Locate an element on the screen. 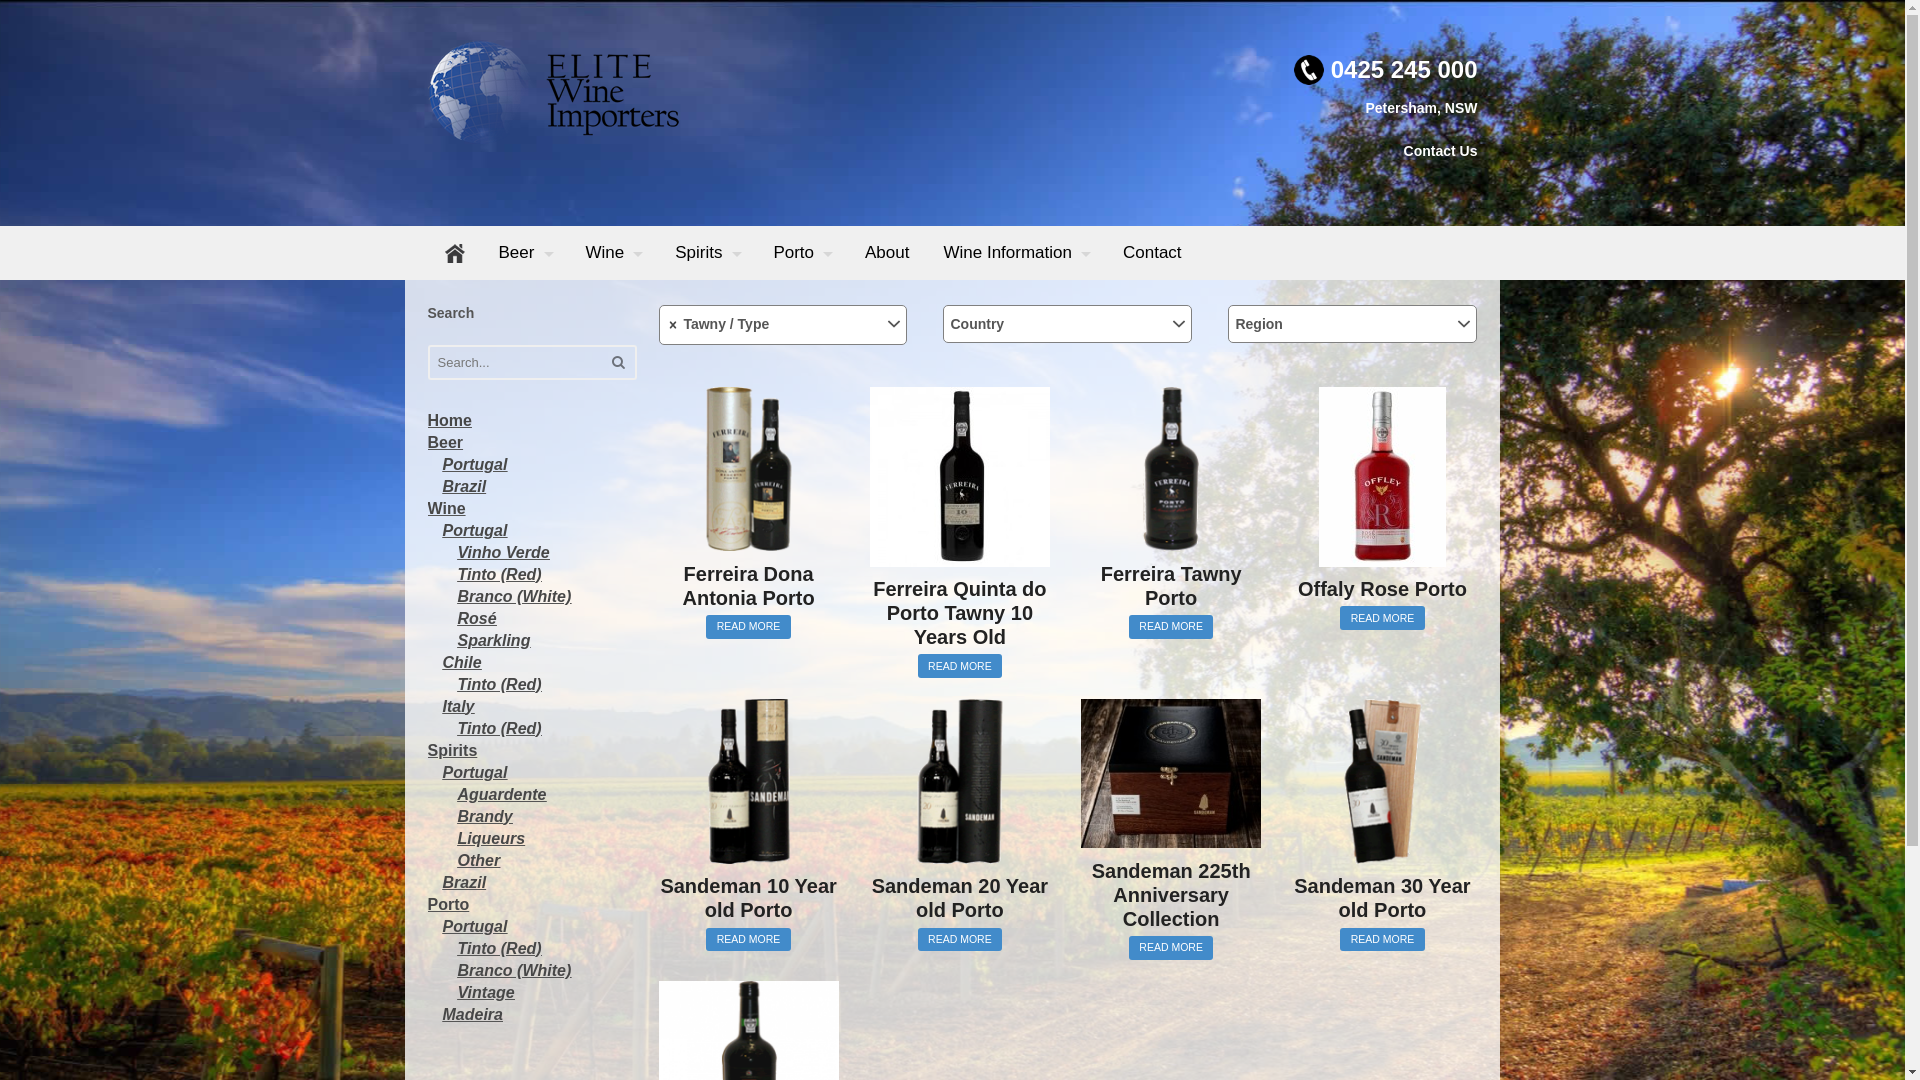 This screenshot has height=1080, width=1920. Sparkling is located at coordinates (494, 640).